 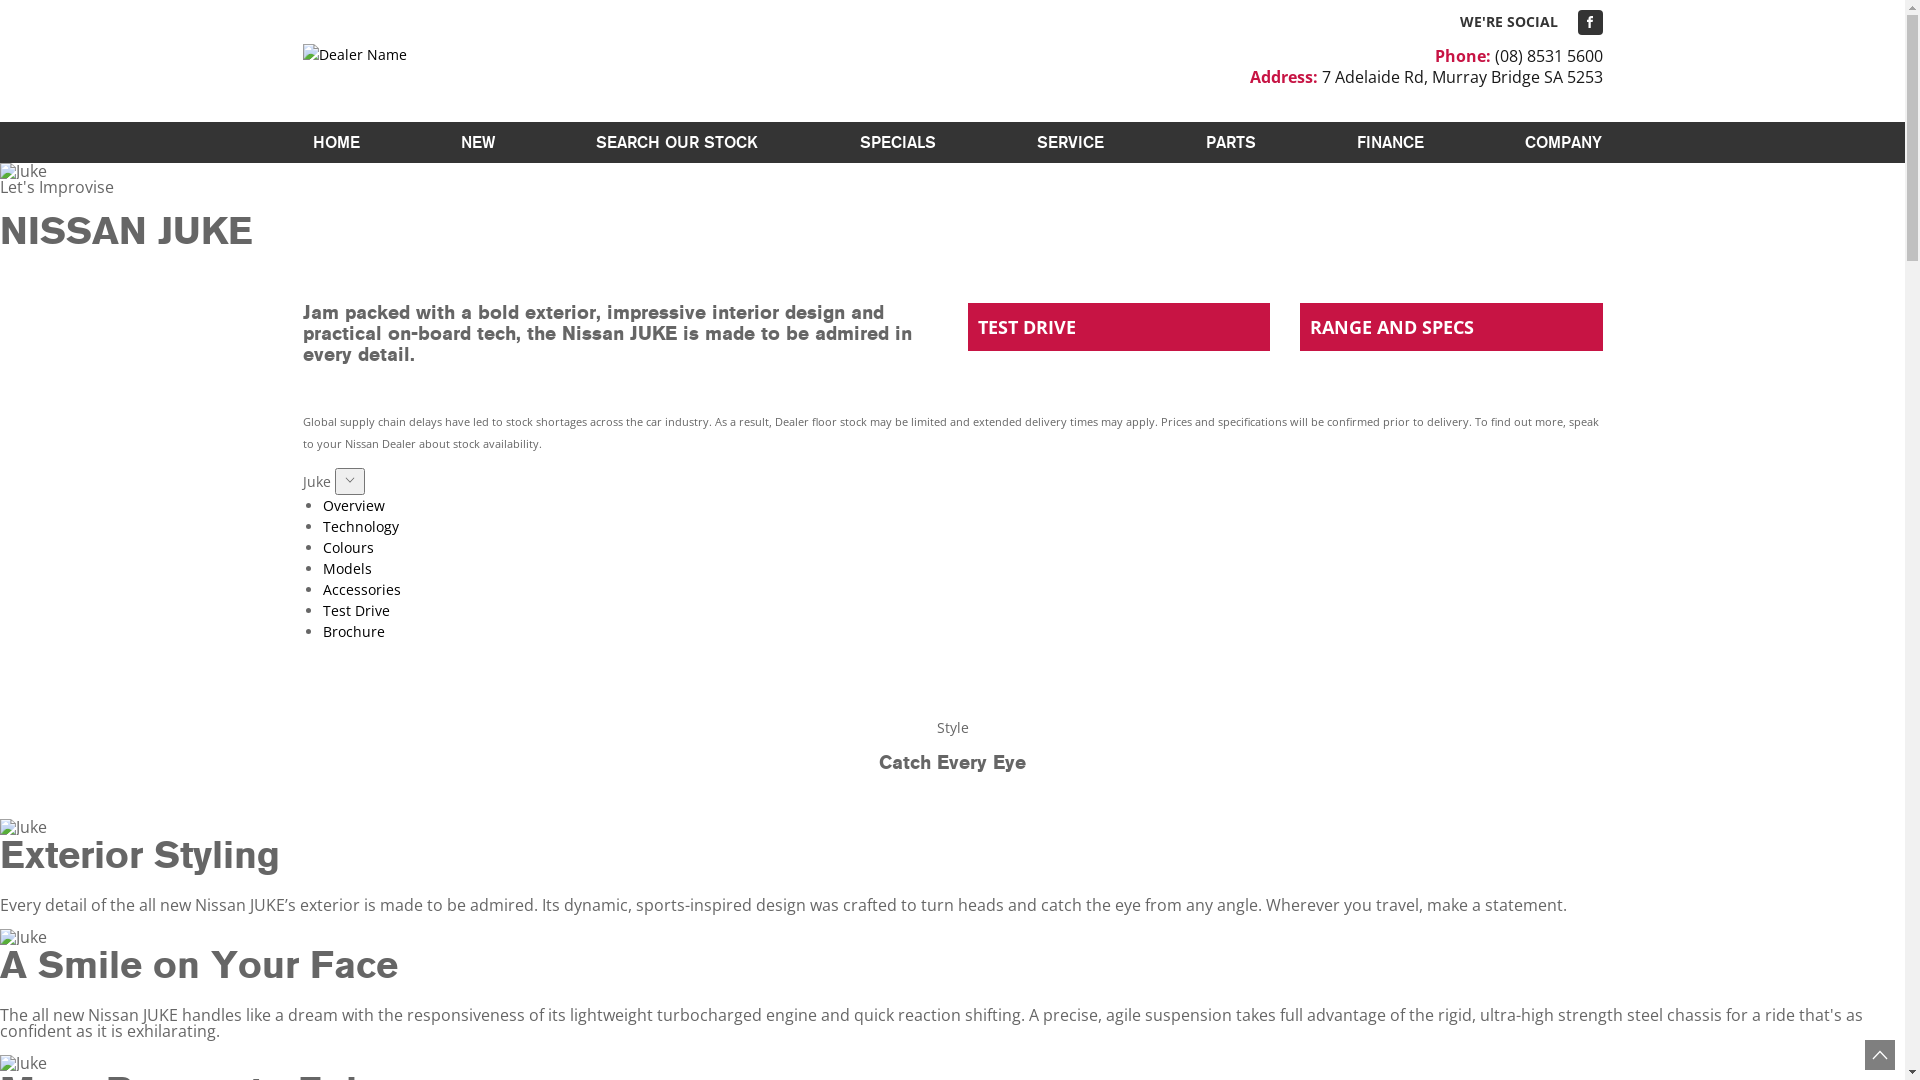 I want to click on 7 Adelaide Rd, Murray Bridge SA 5253, so click(x=1462, y=77).